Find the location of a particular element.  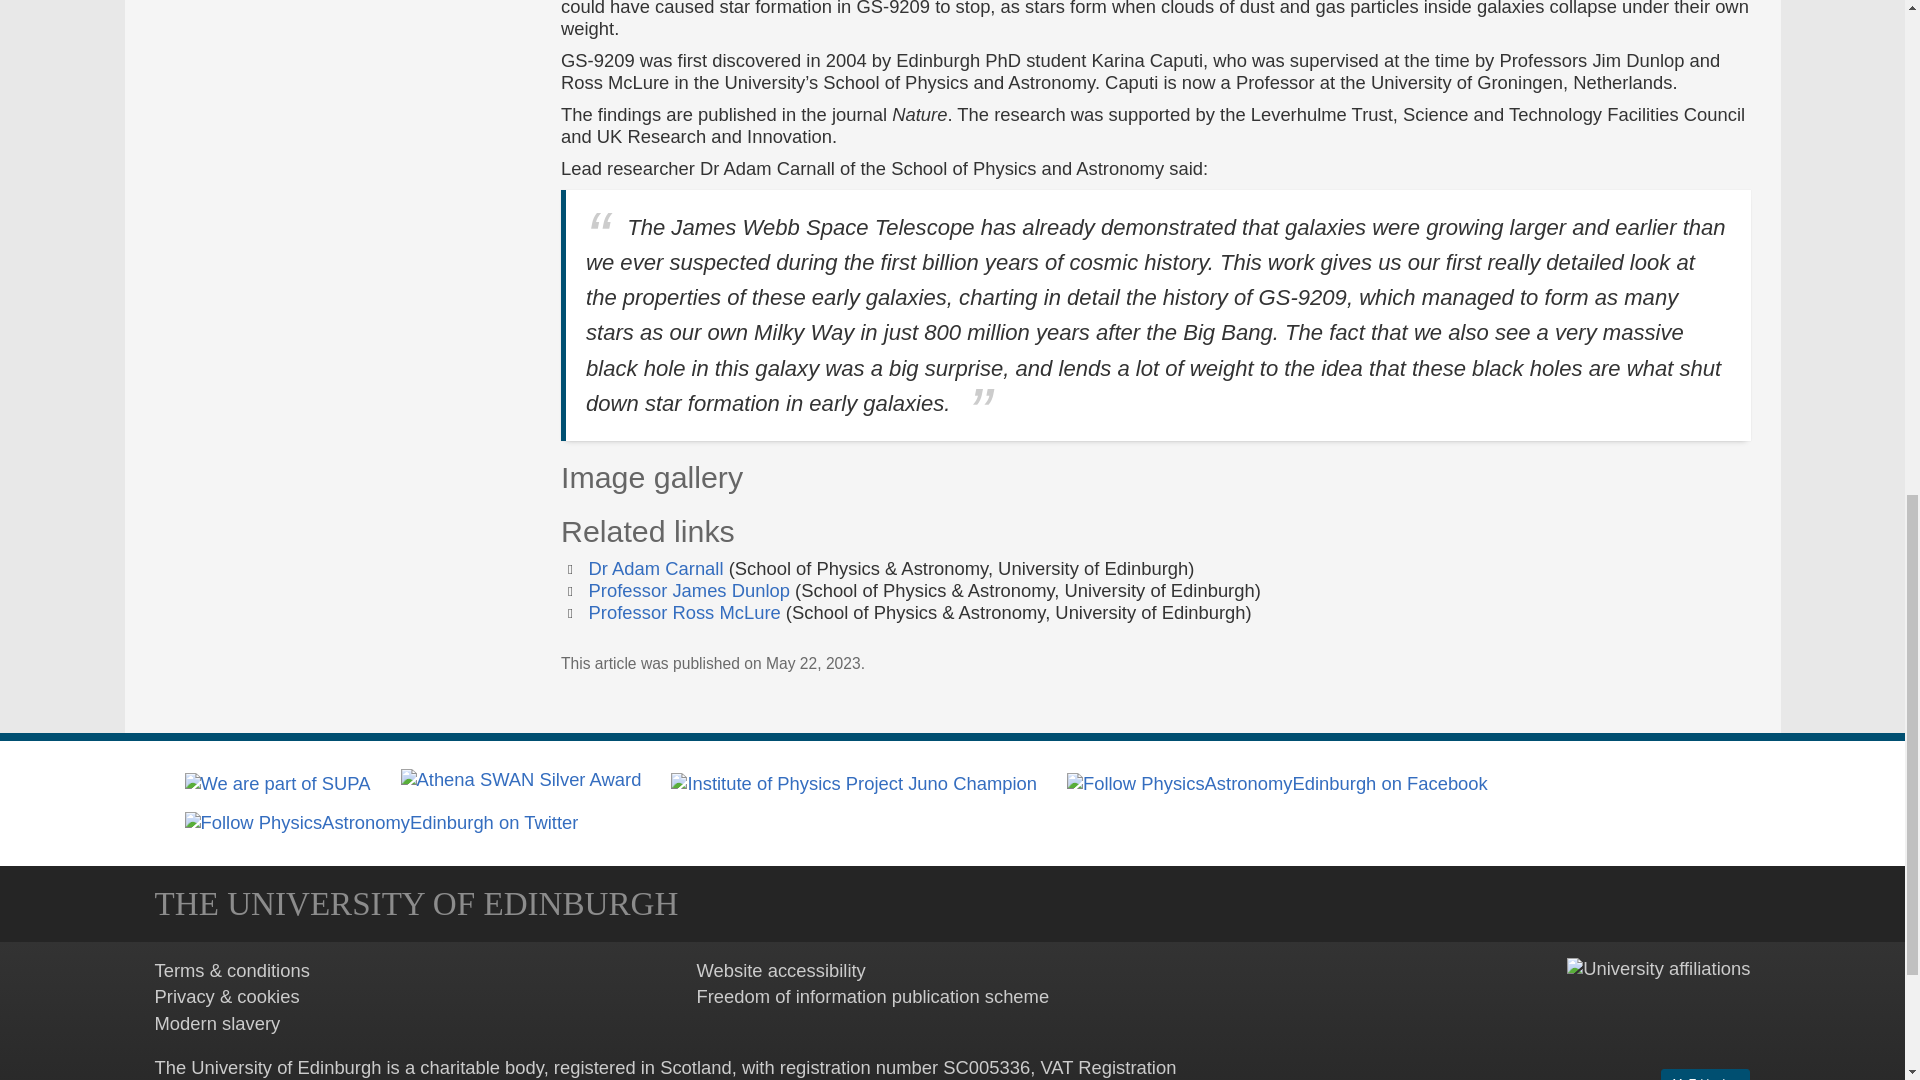

Modern slavery is located at coordinates (216, 1023).